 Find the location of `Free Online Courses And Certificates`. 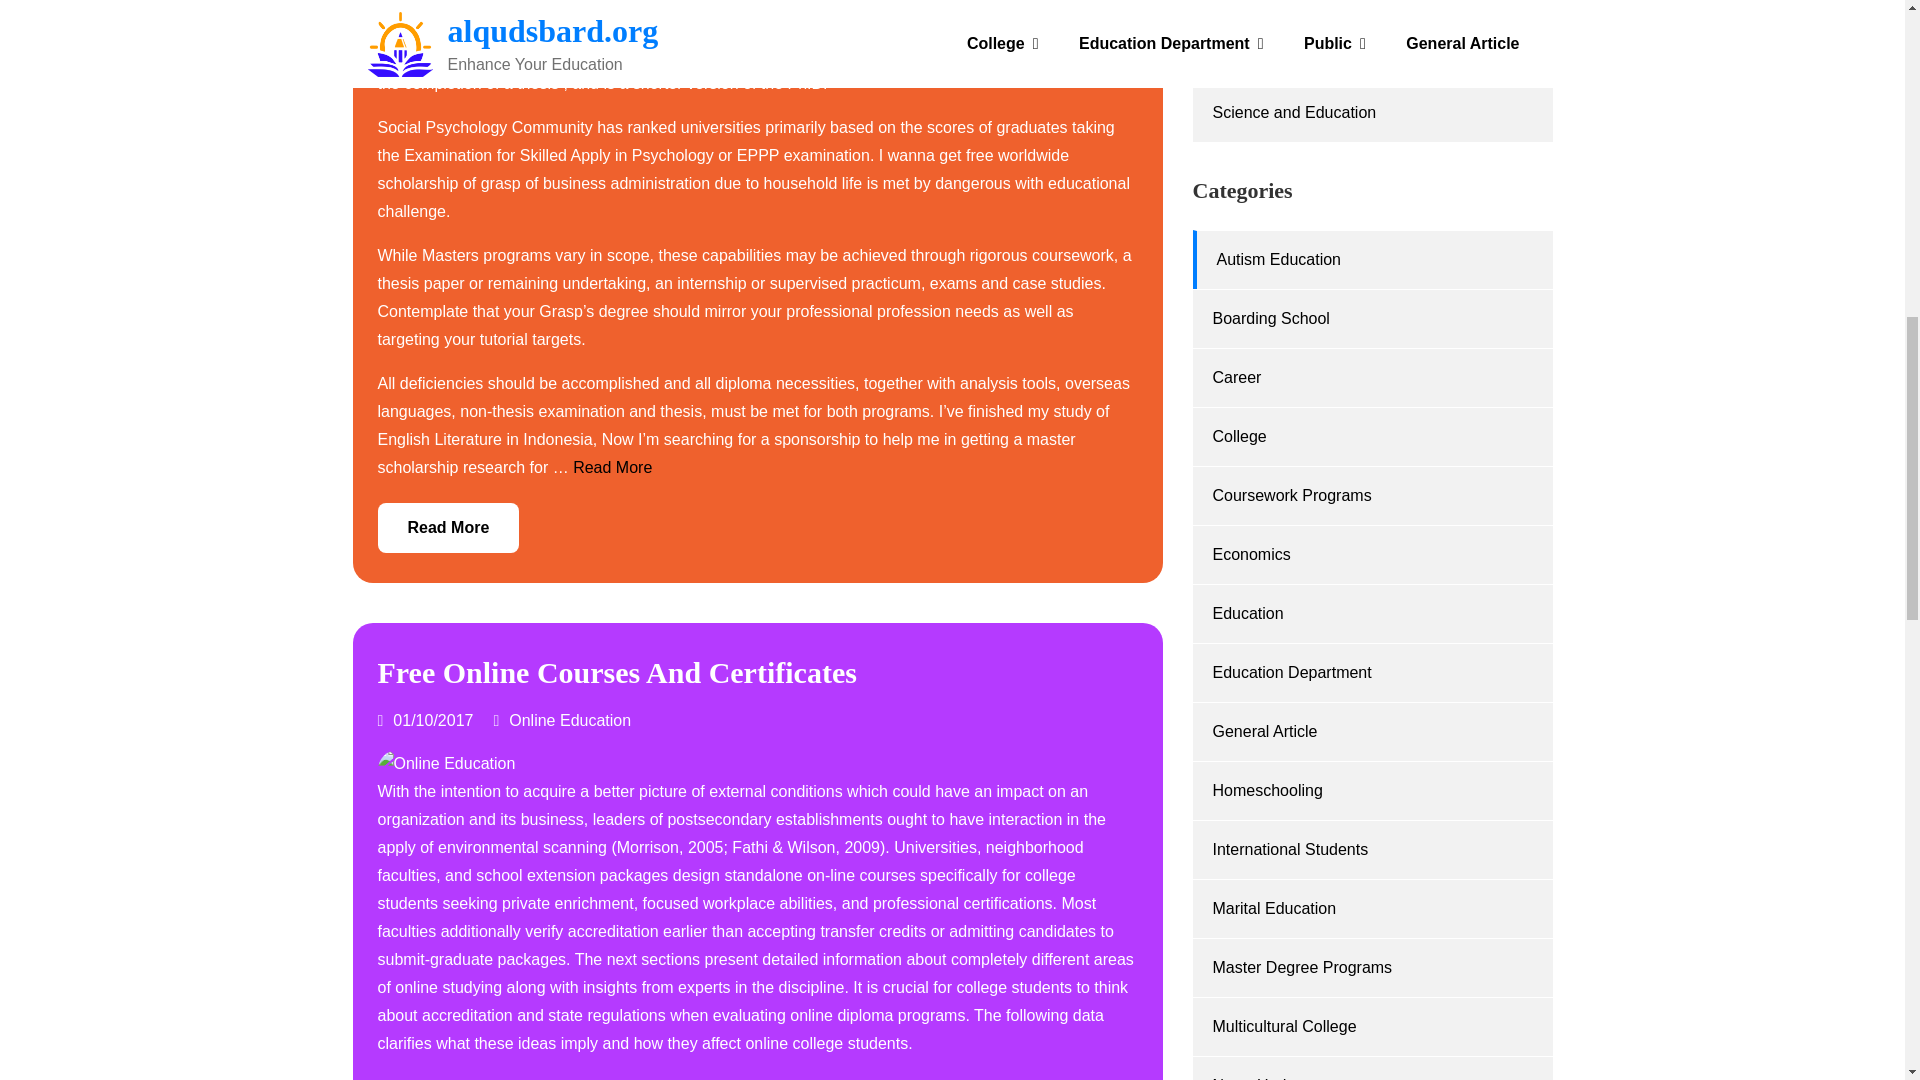

Free Online Courses And Certificates is located at coordinates (617, 672).